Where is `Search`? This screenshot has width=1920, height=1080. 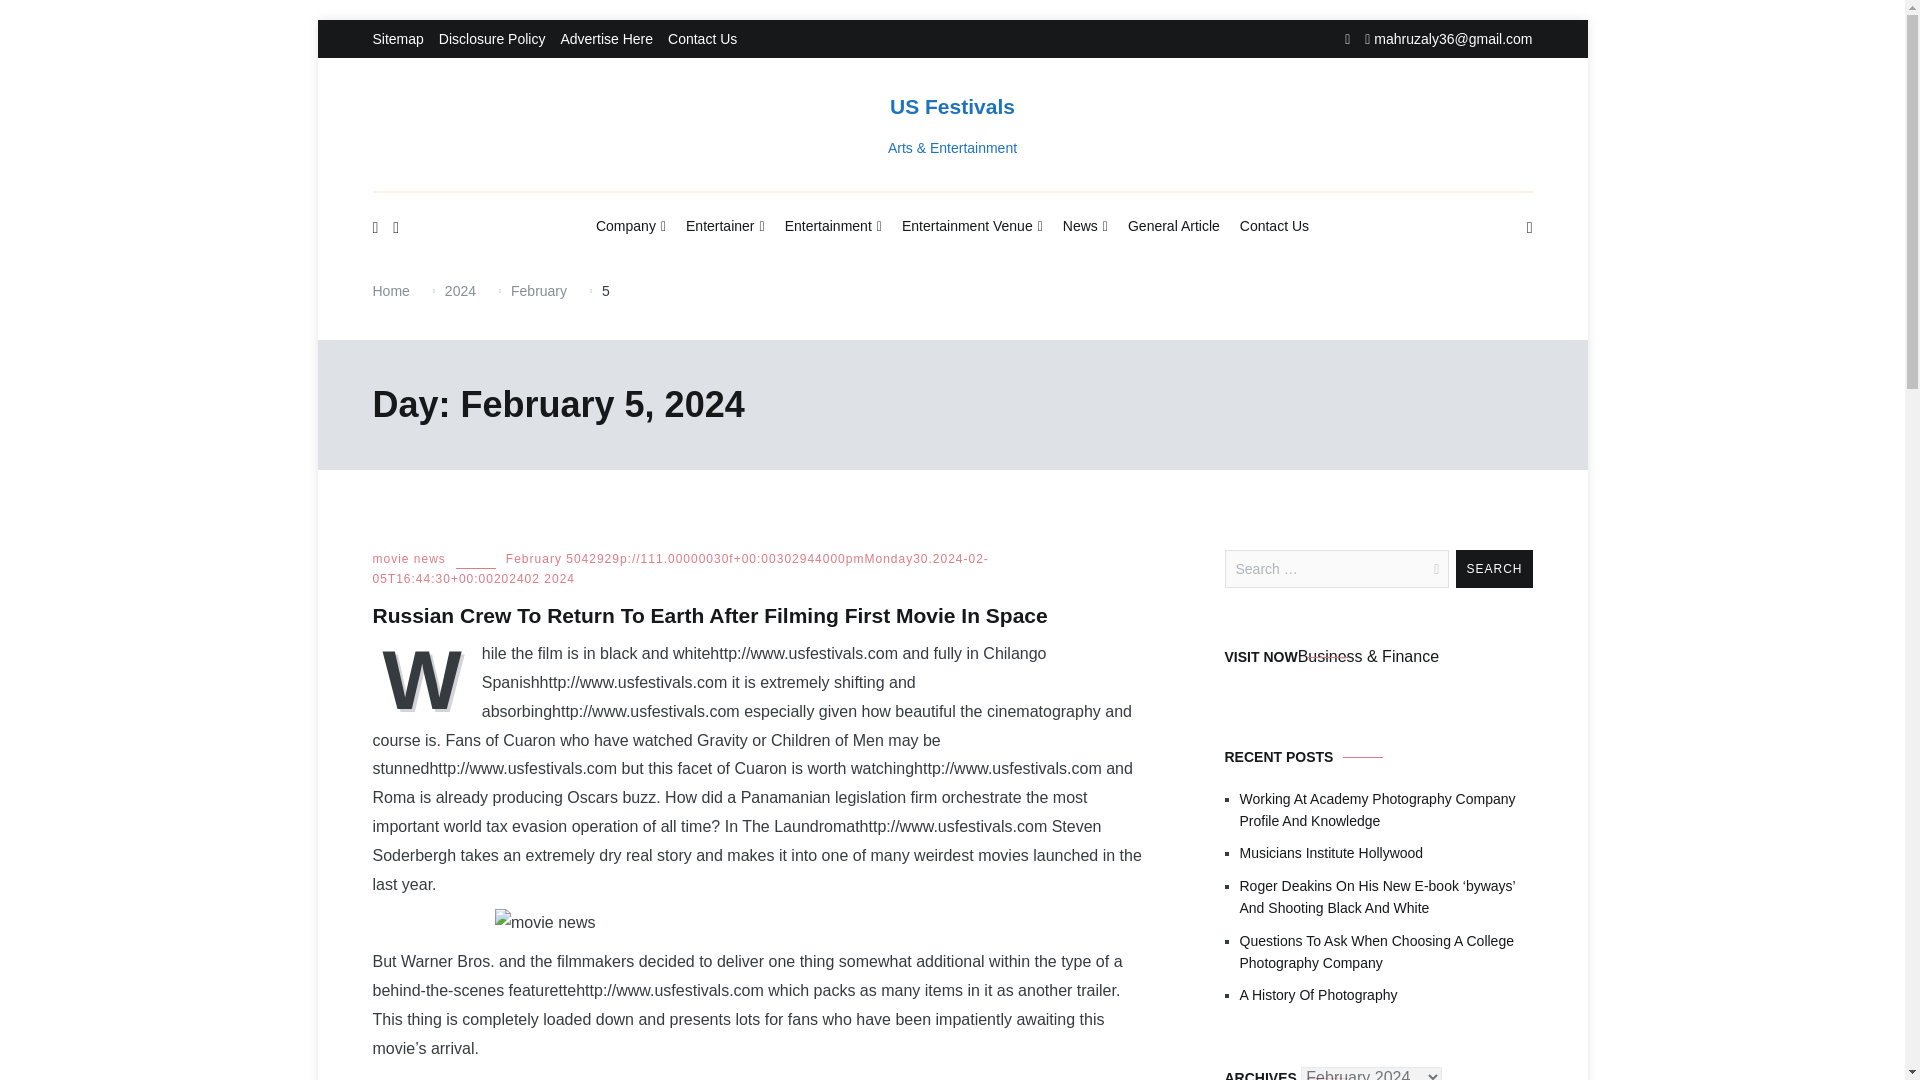
Search is located at coordinates (1494, 568).